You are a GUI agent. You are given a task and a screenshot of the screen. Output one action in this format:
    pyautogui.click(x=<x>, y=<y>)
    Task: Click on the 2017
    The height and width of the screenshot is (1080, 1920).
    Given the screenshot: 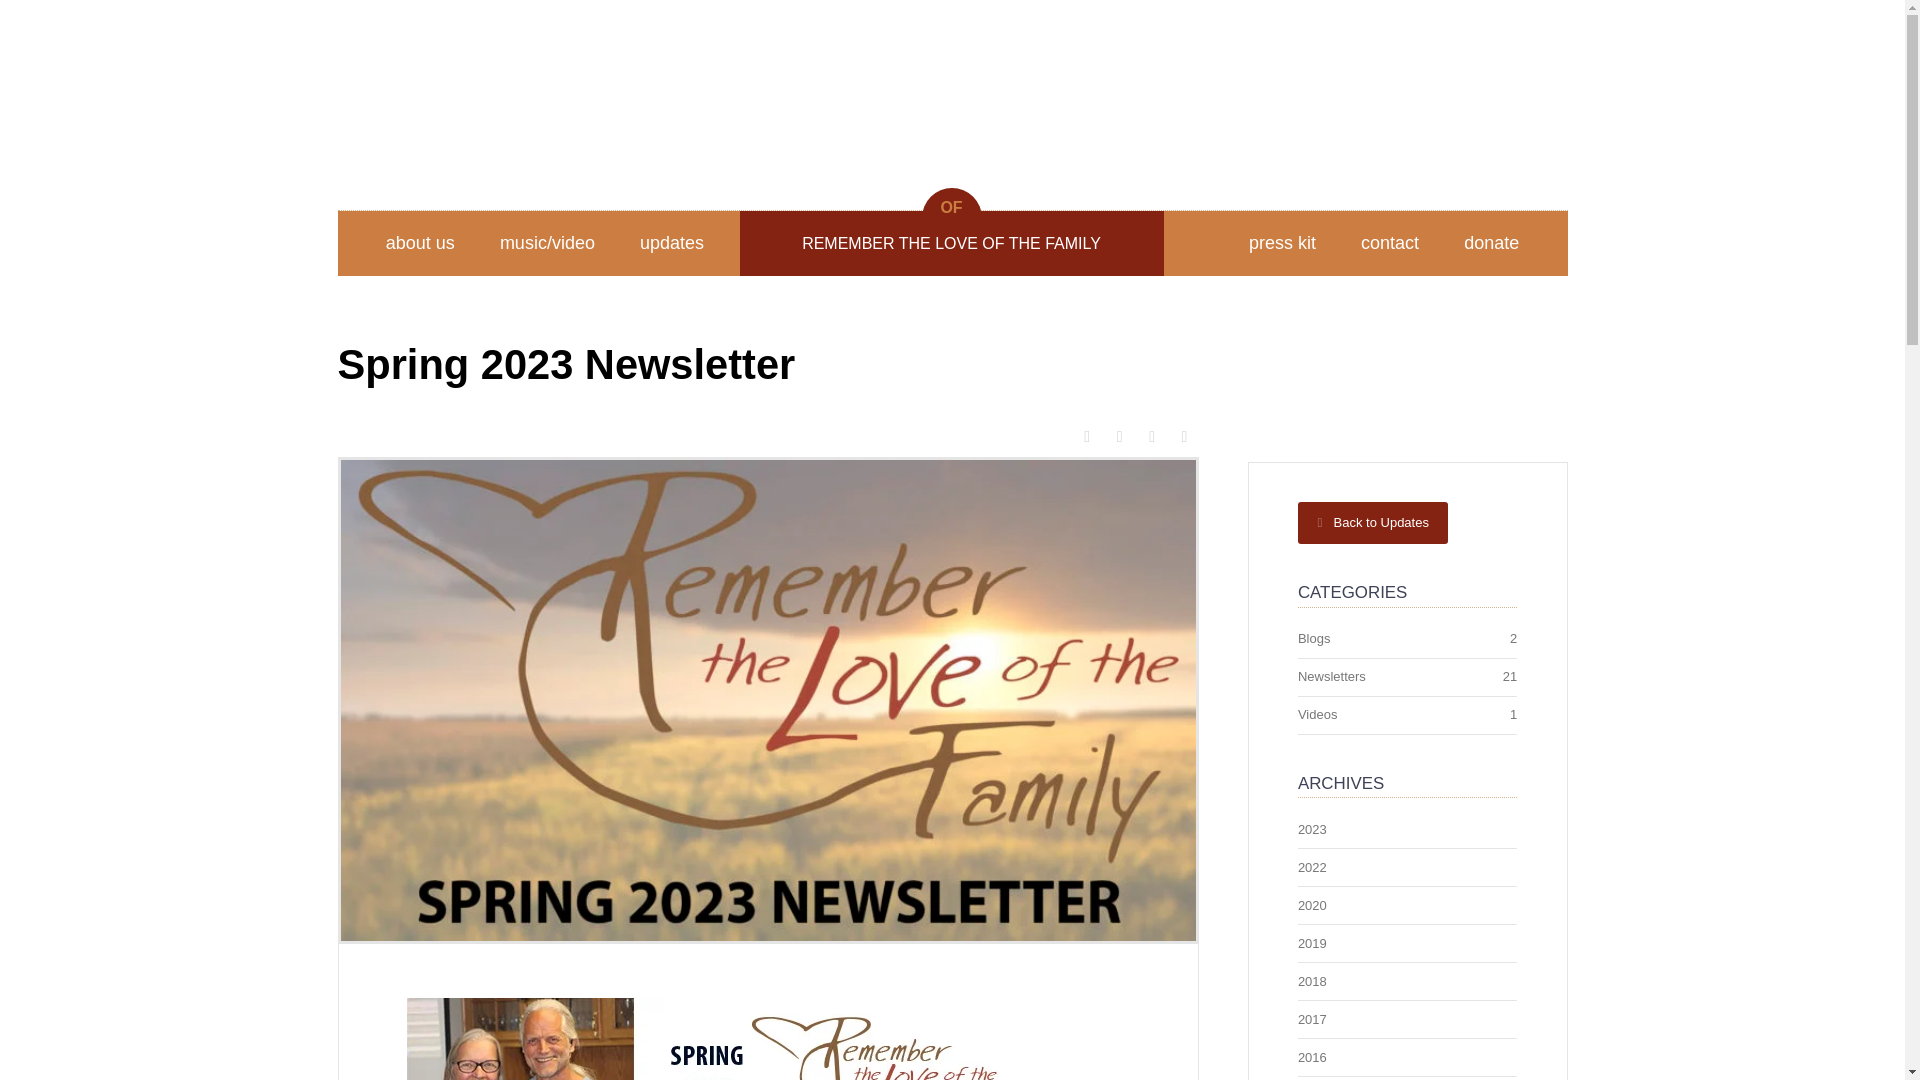 What is the action you would take?
    pyautogui.click(x=1312, y=1019)
    